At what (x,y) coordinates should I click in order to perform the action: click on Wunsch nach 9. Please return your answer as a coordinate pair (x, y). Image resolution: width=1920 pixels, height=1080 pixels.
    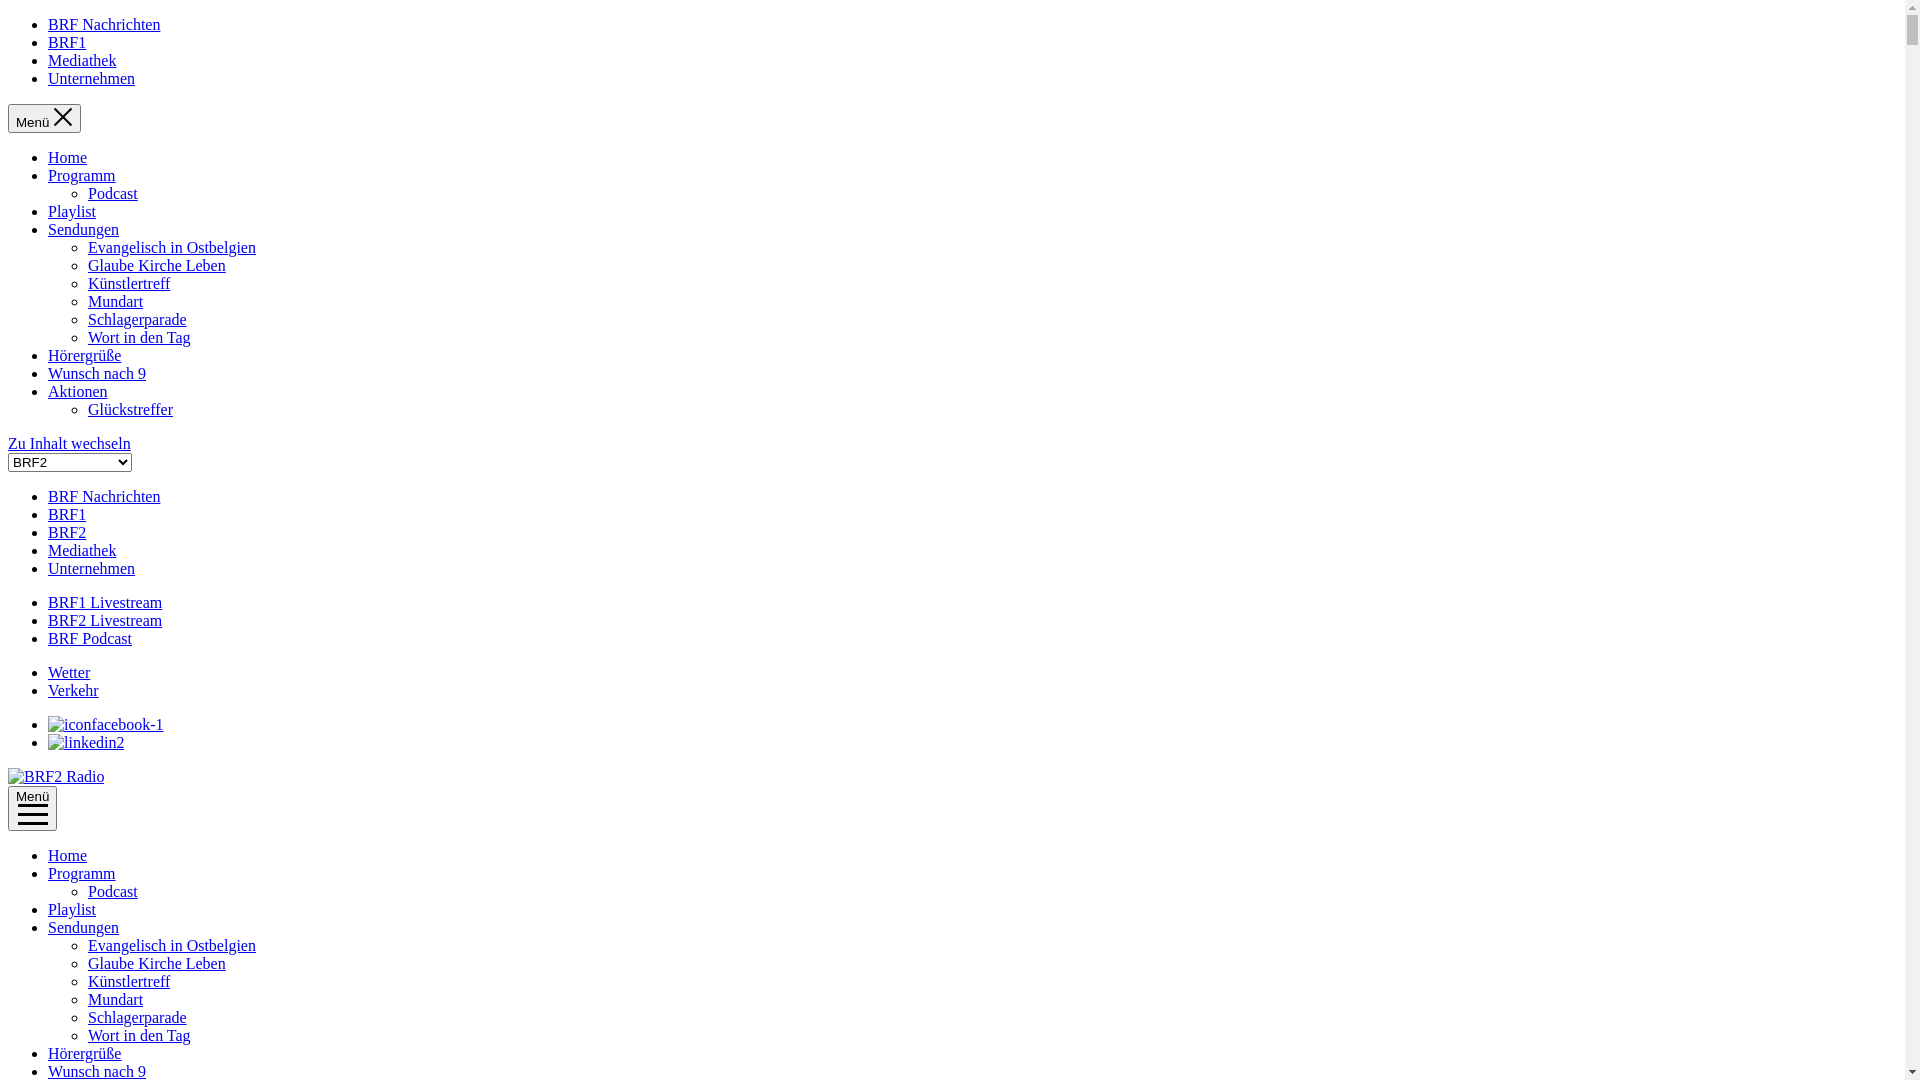
    Looking at the image, I should click on (97, 374).